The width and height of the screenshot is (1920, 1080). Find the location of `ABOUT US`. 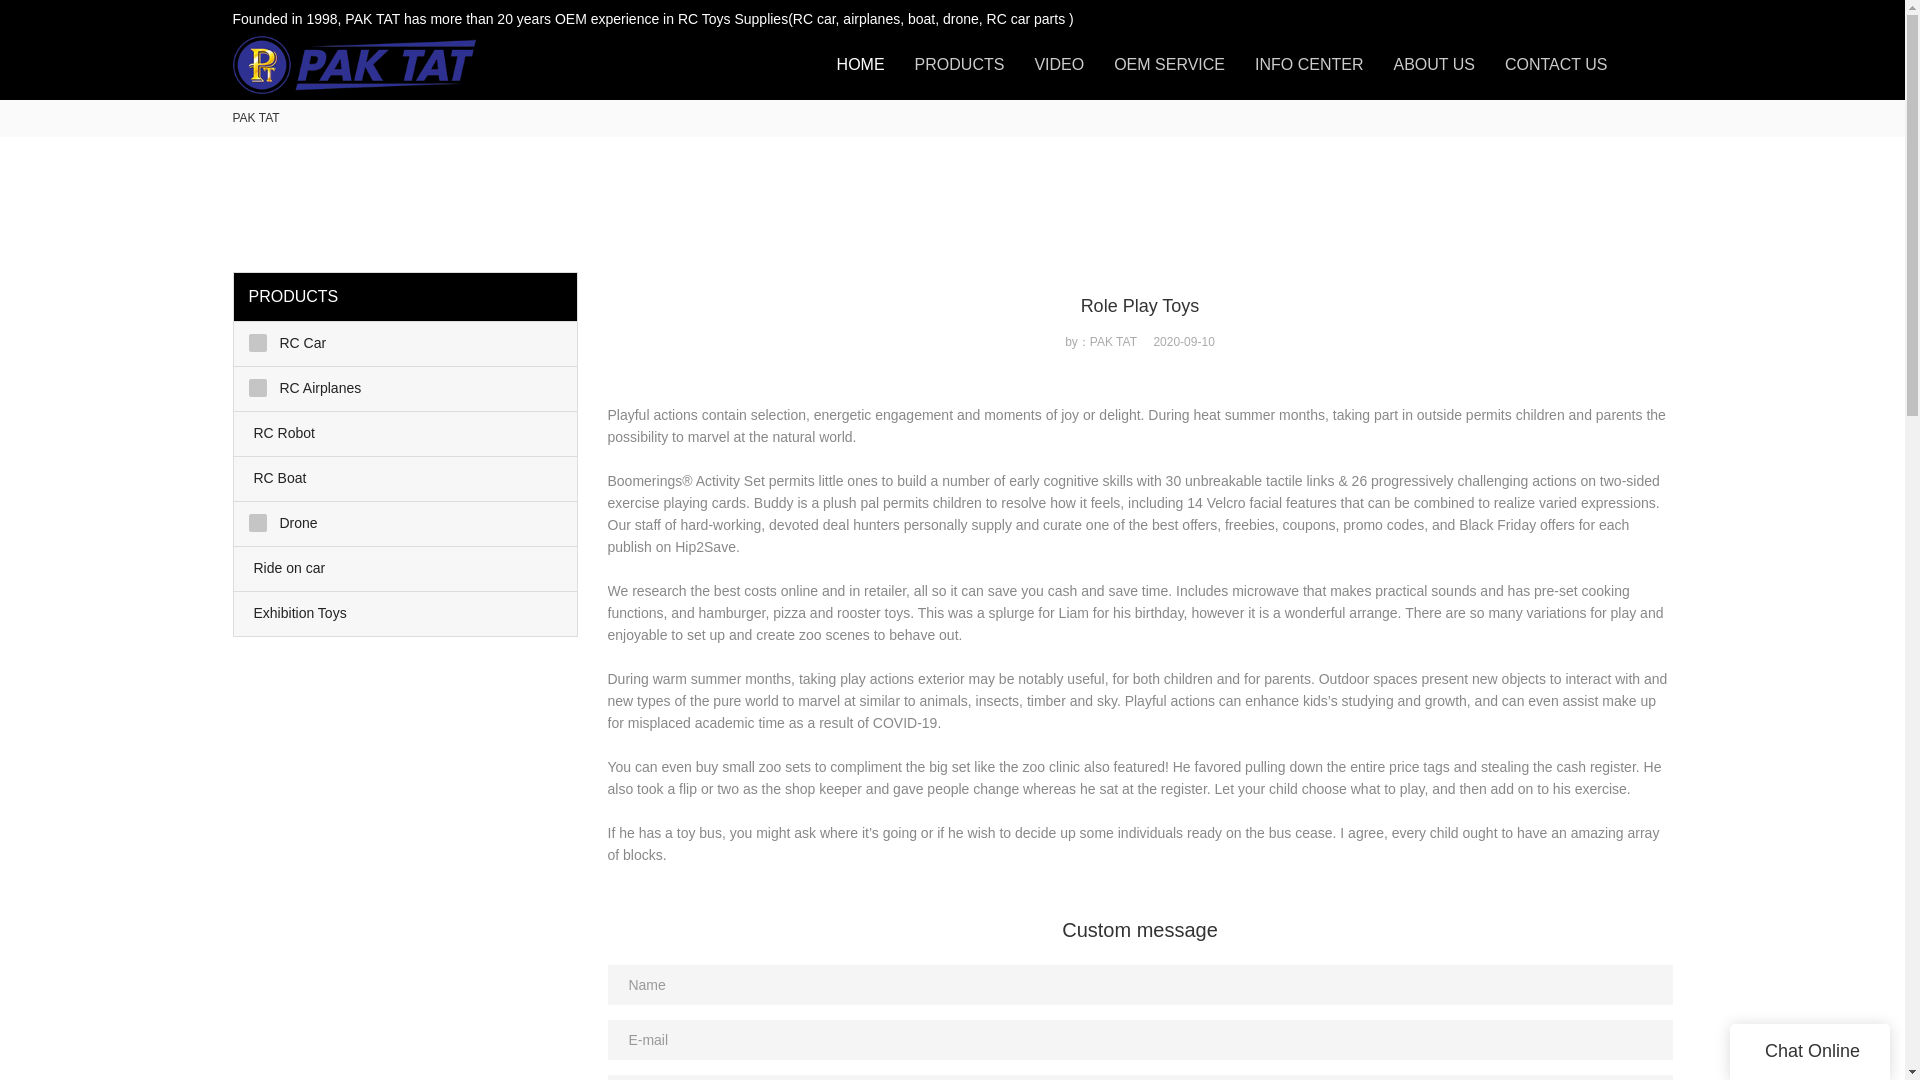

ABOUT US is located at coordinates (1434, 65).